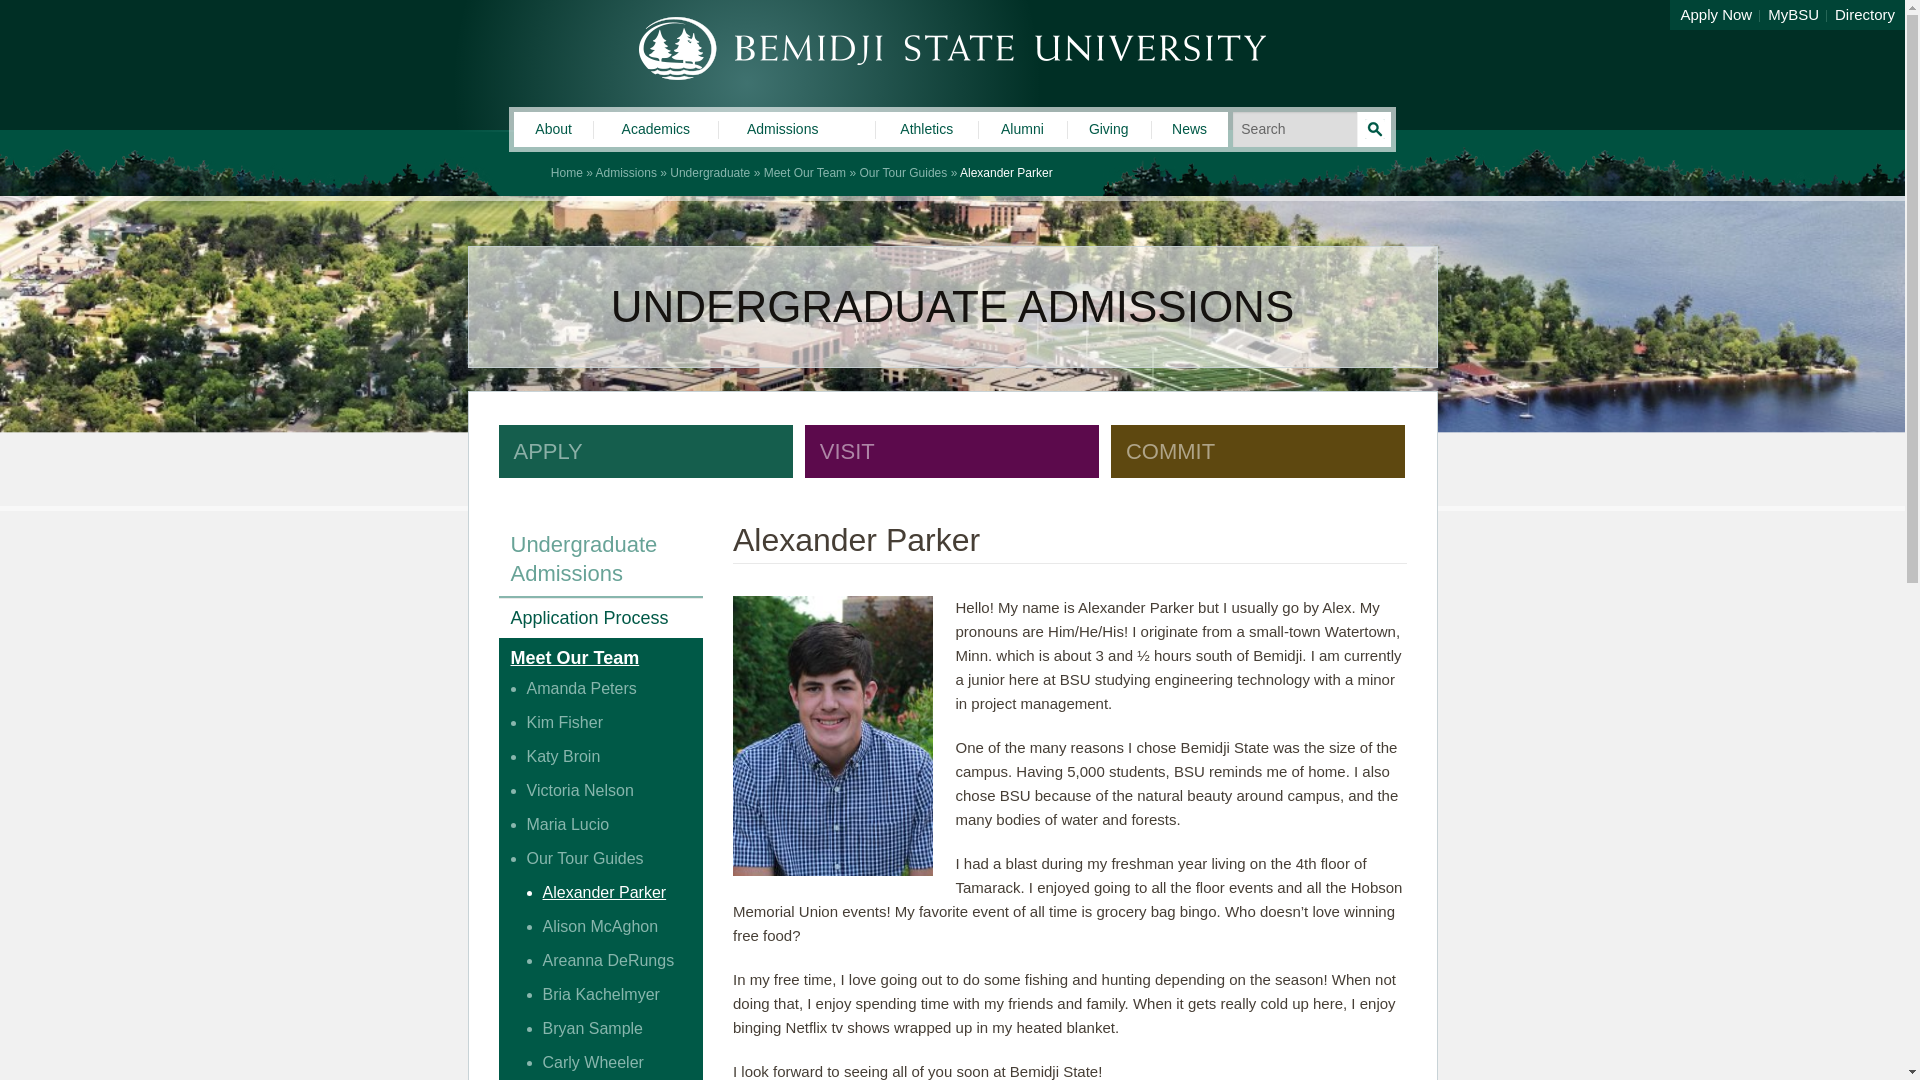 The width and height of the screenshot is (1920, 1080). I want to click on Bemidji State University, so click(951, 48).